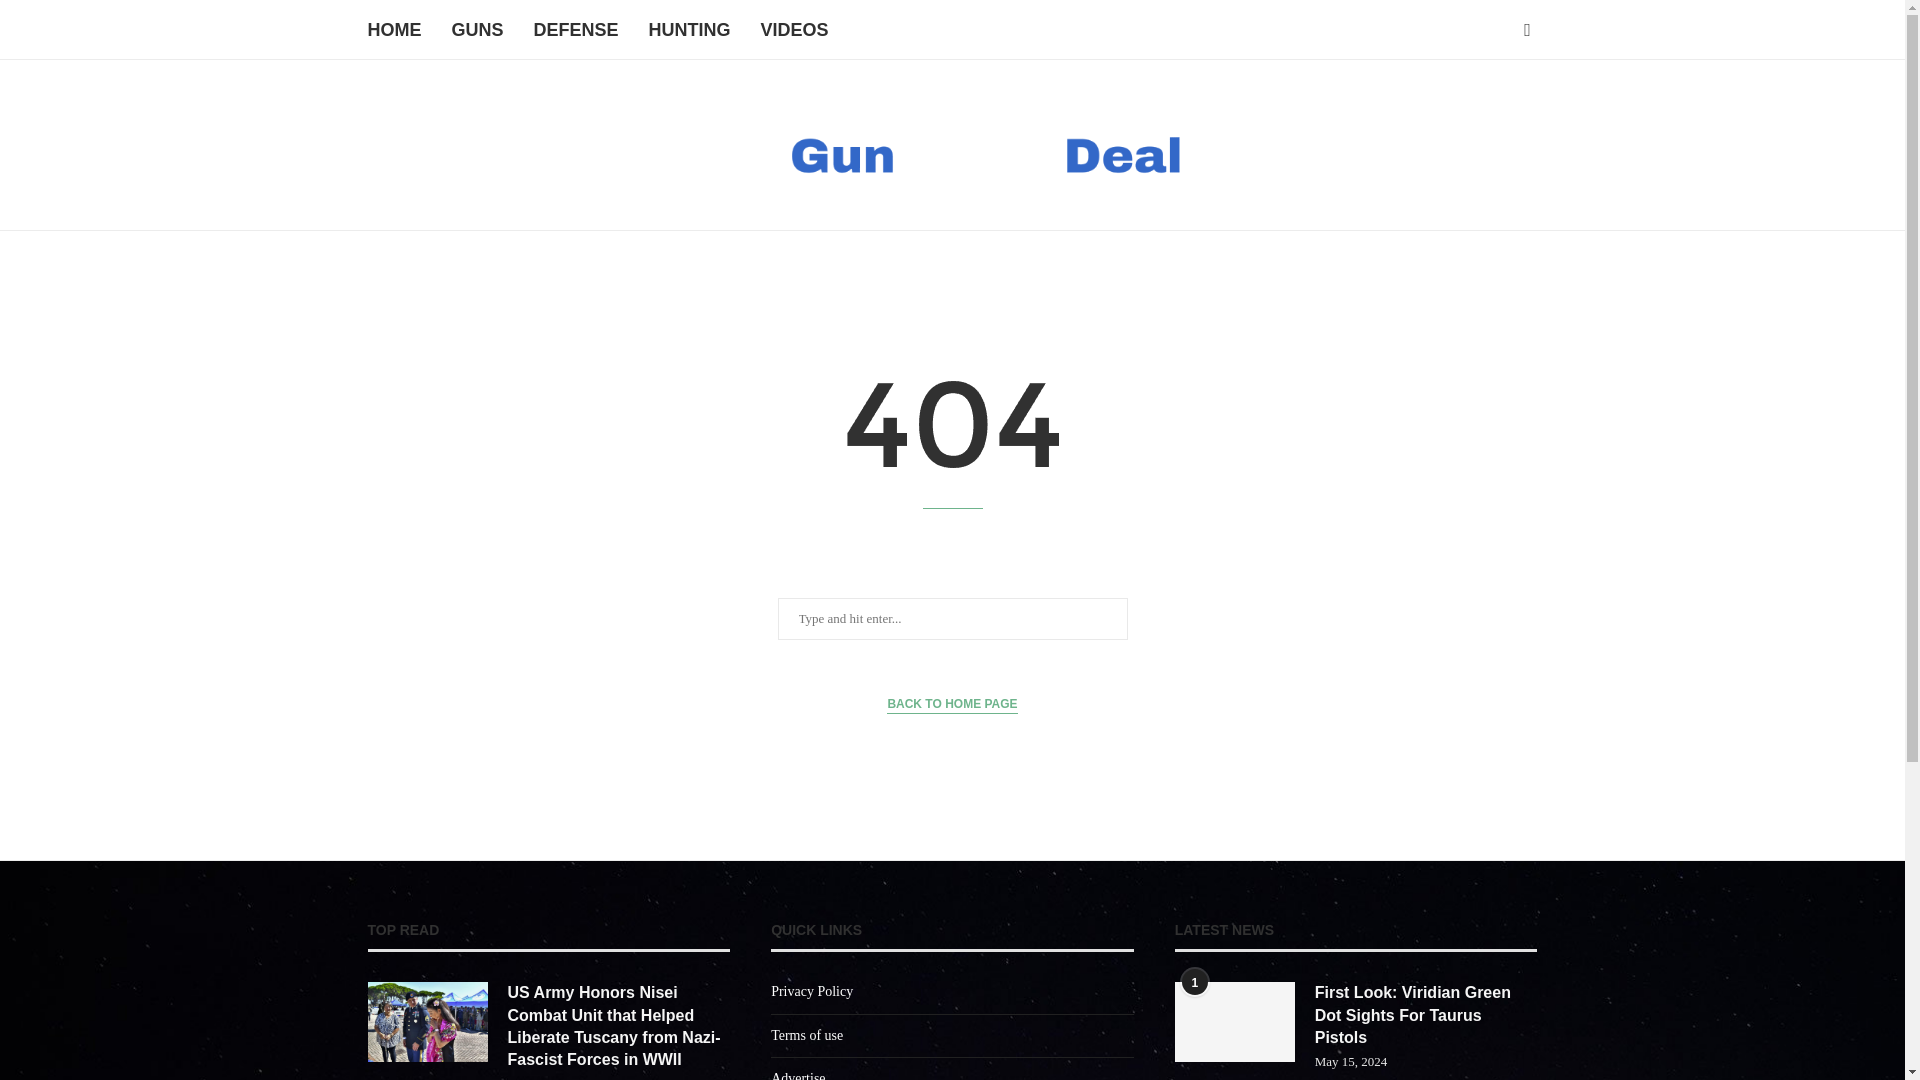 Image resolution: width=1920 pixels, height=1080 pixels. What do you see at coordinates (690, 30) in the screenshot?
I see `HUNTING` at bounding box center [690, 30].